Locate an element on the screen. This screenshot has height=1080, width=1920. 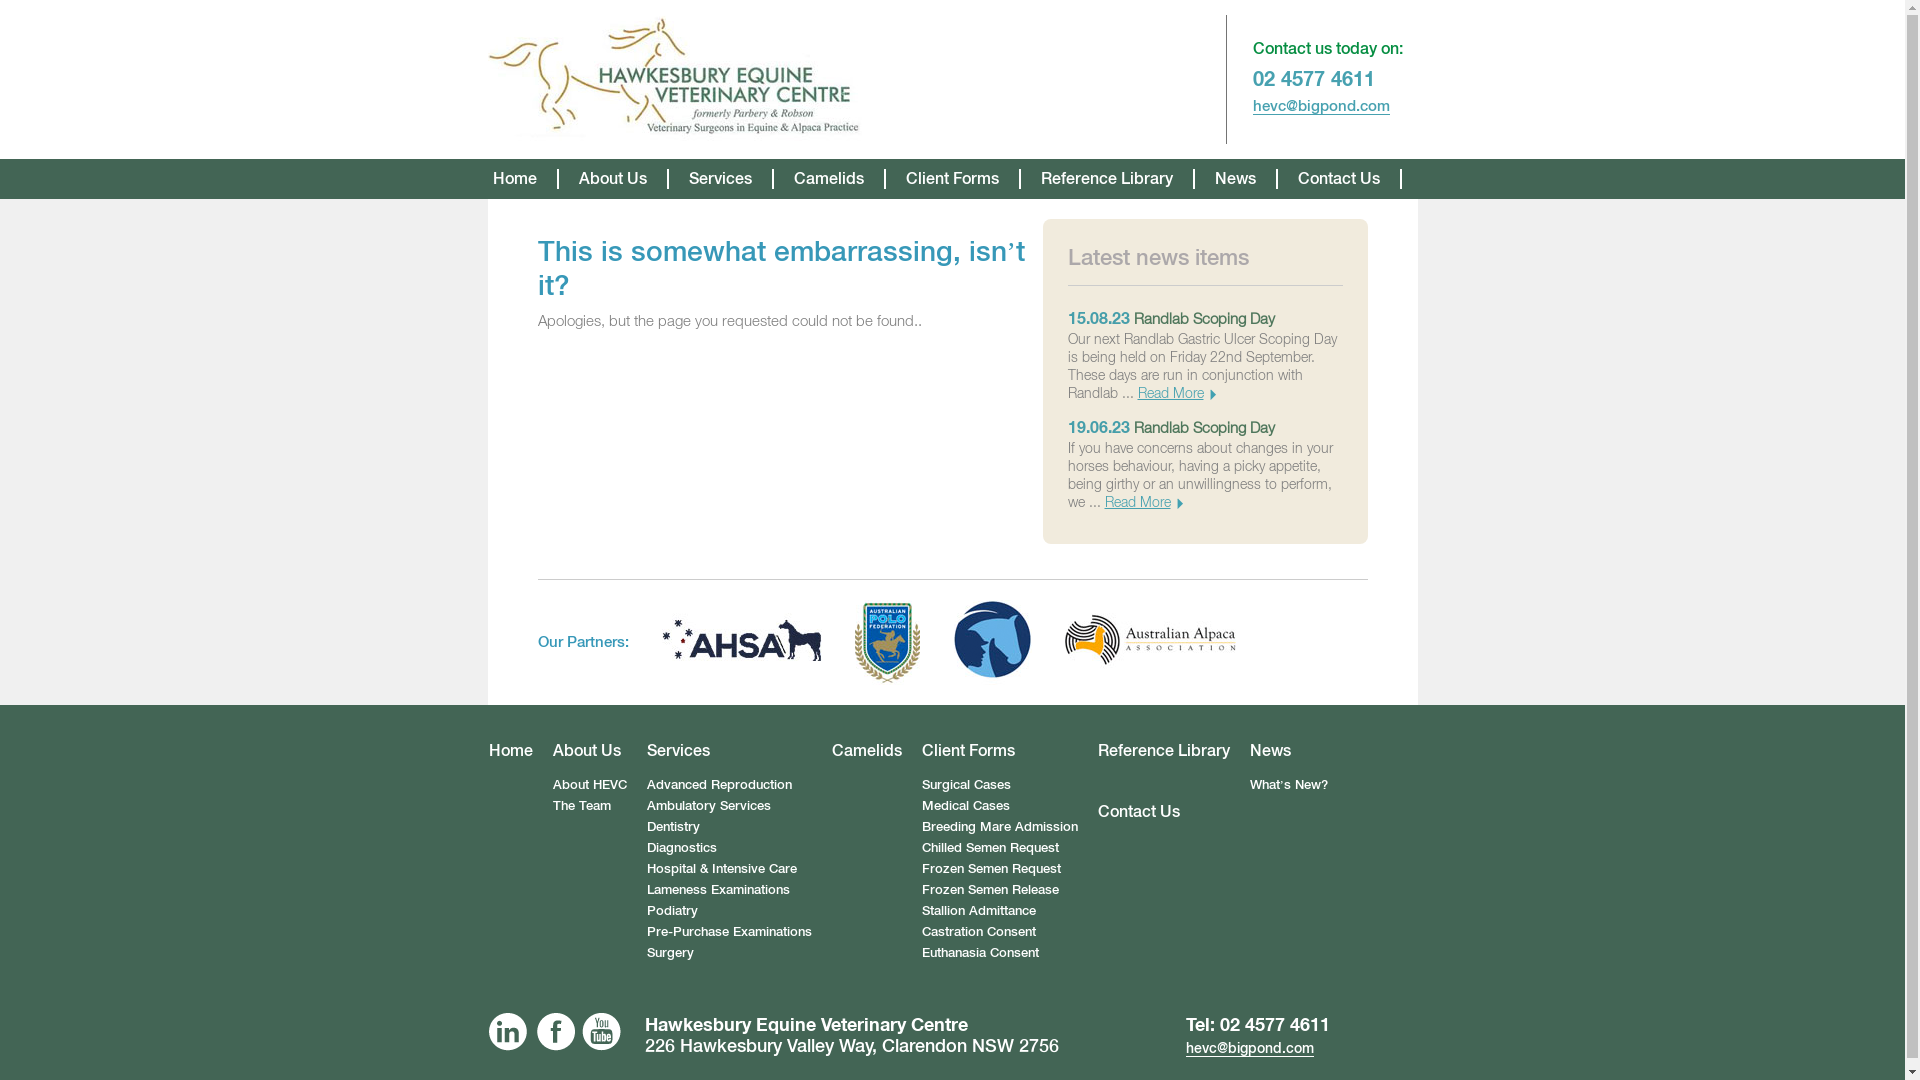
Dentistry is located at coordinates (674, 826).